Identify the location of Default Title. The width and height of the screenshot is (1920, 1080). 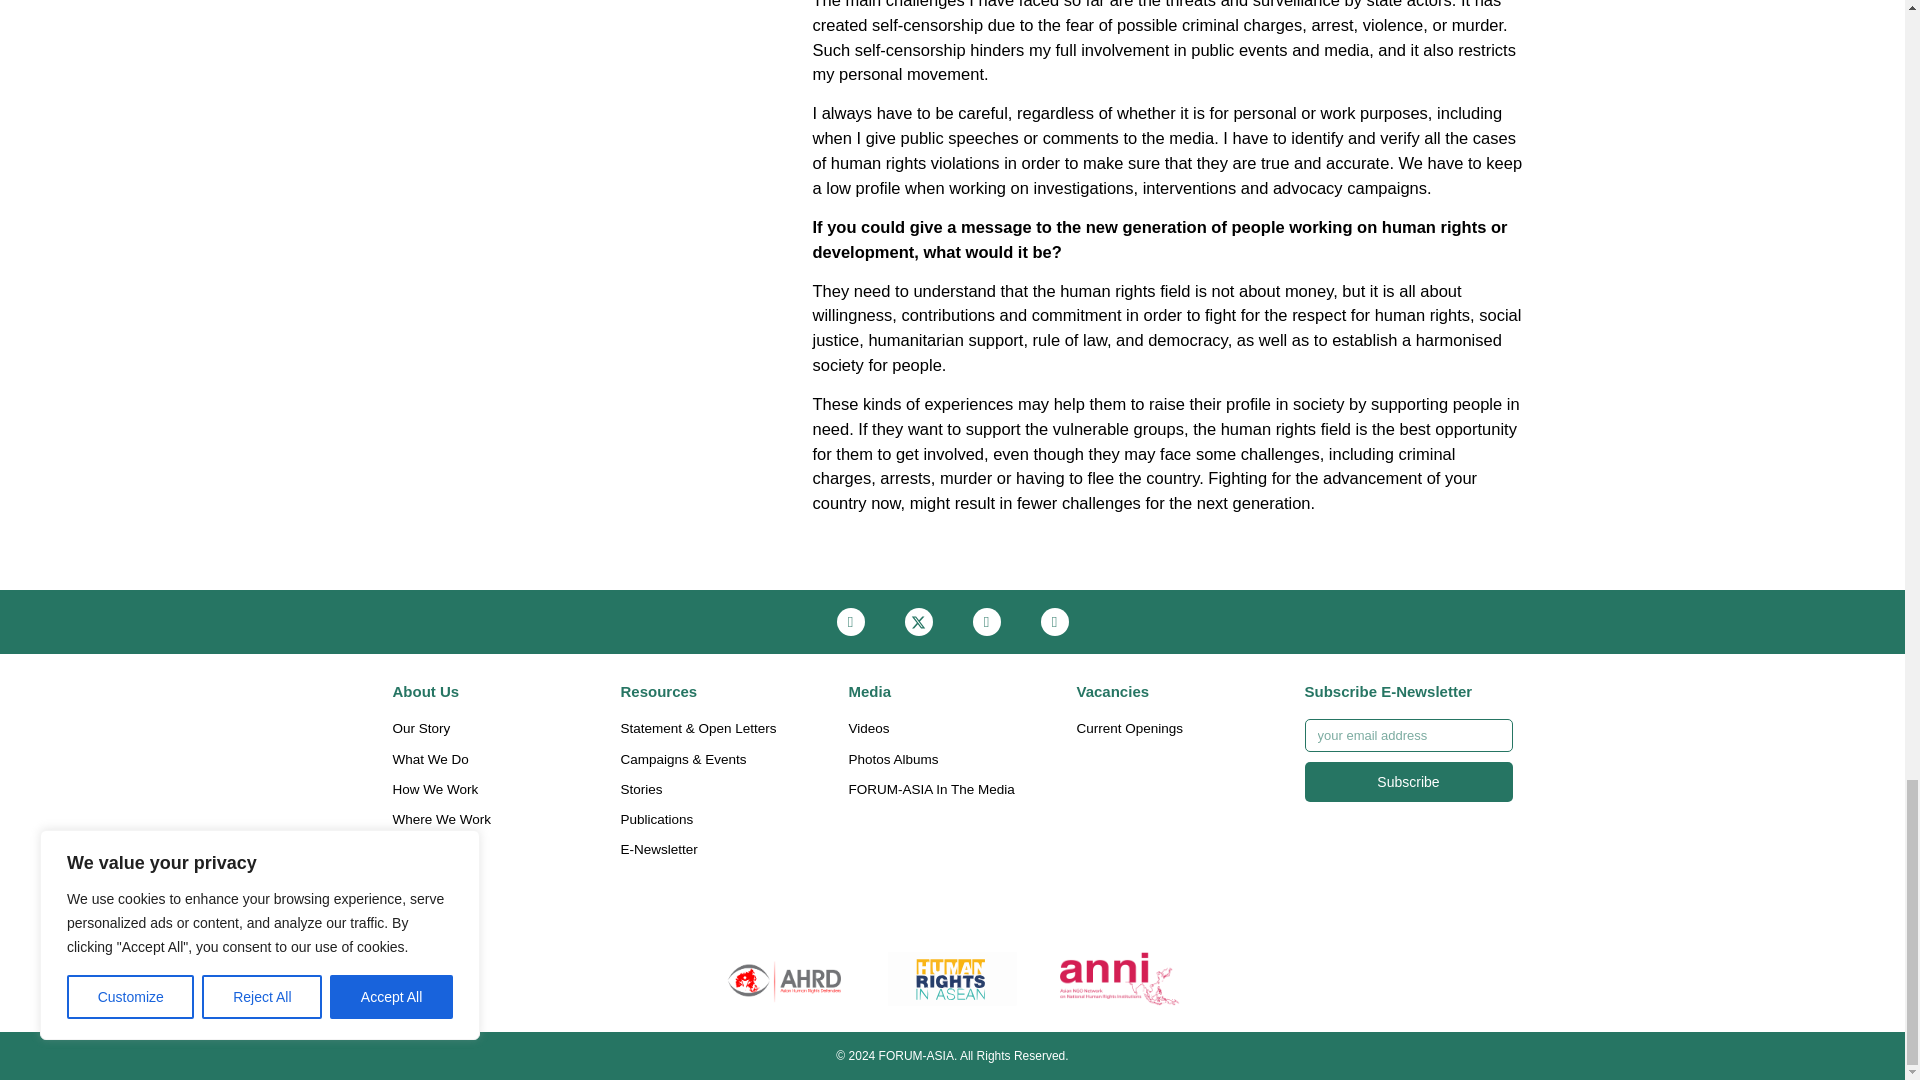
(952, 978).